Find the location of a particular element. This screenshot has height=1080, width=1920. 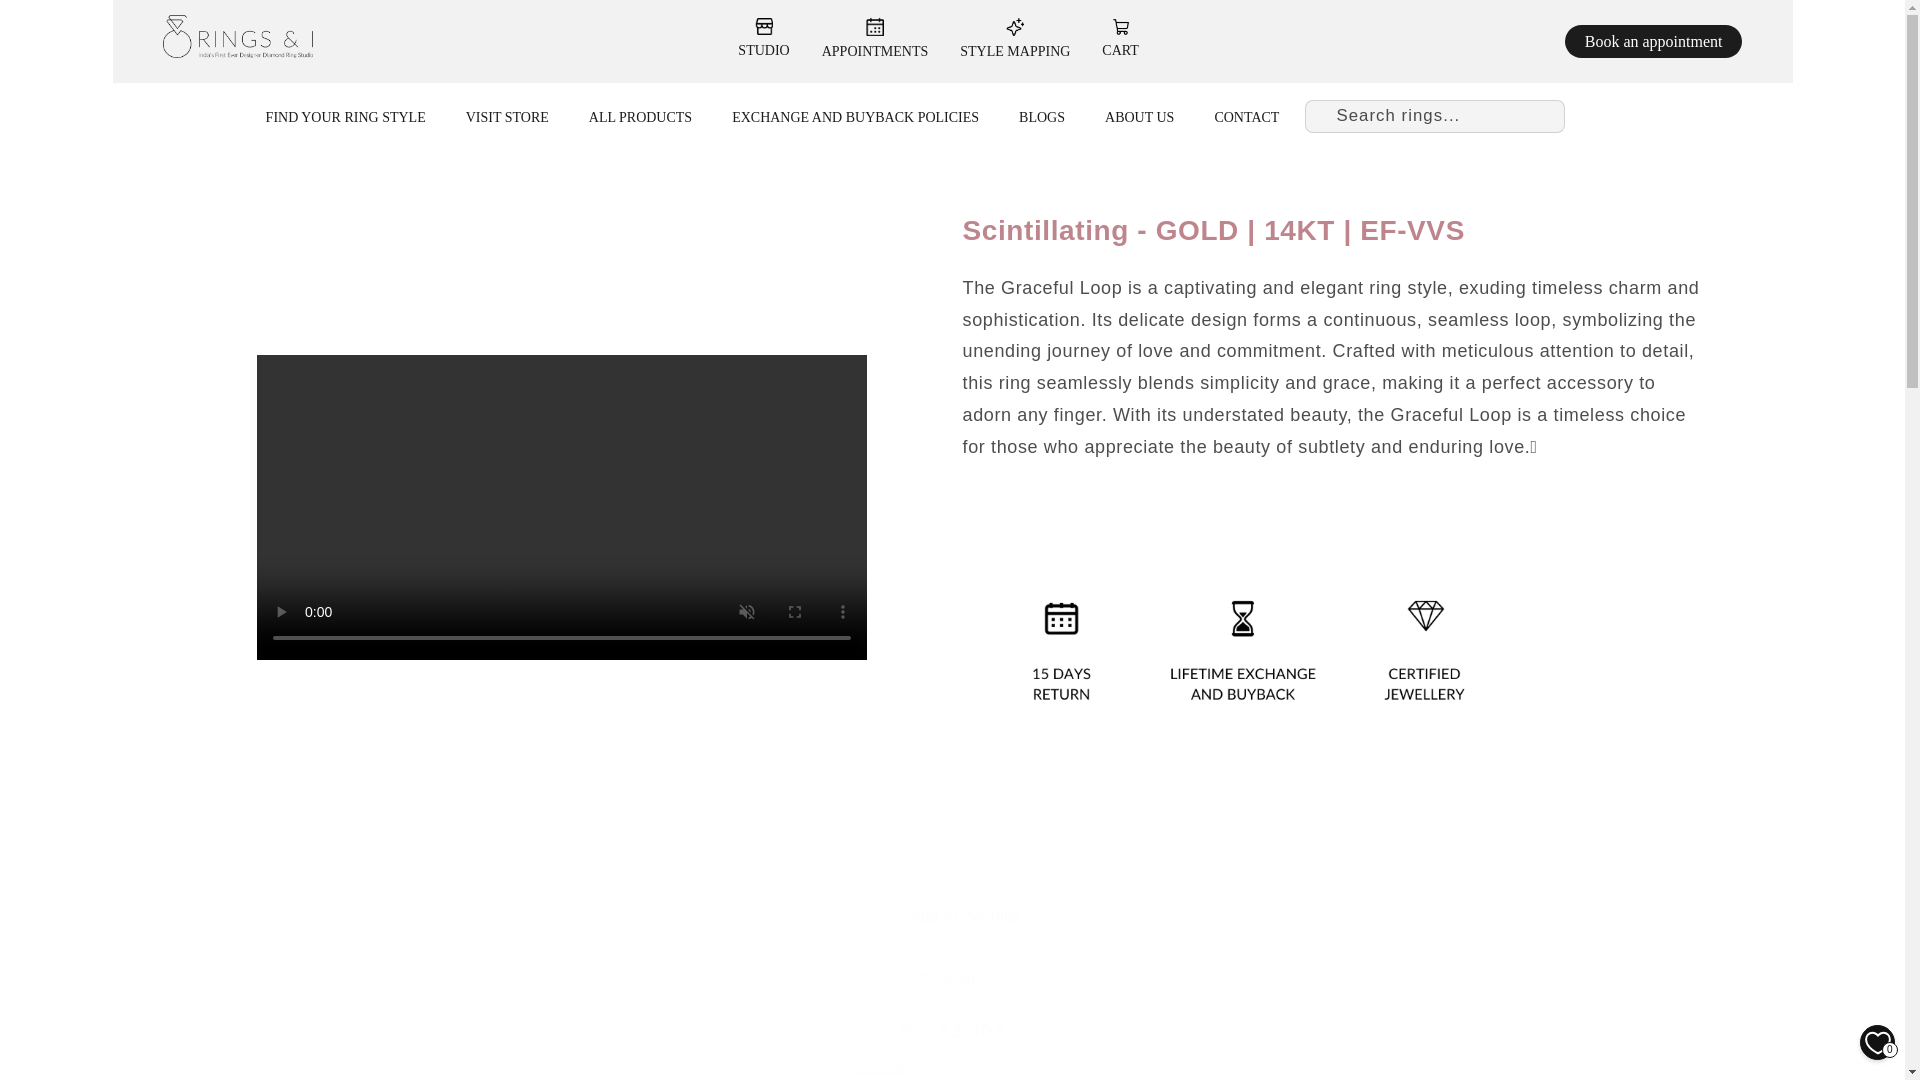

Add to Wishlist is located at coordinates (952, 916).